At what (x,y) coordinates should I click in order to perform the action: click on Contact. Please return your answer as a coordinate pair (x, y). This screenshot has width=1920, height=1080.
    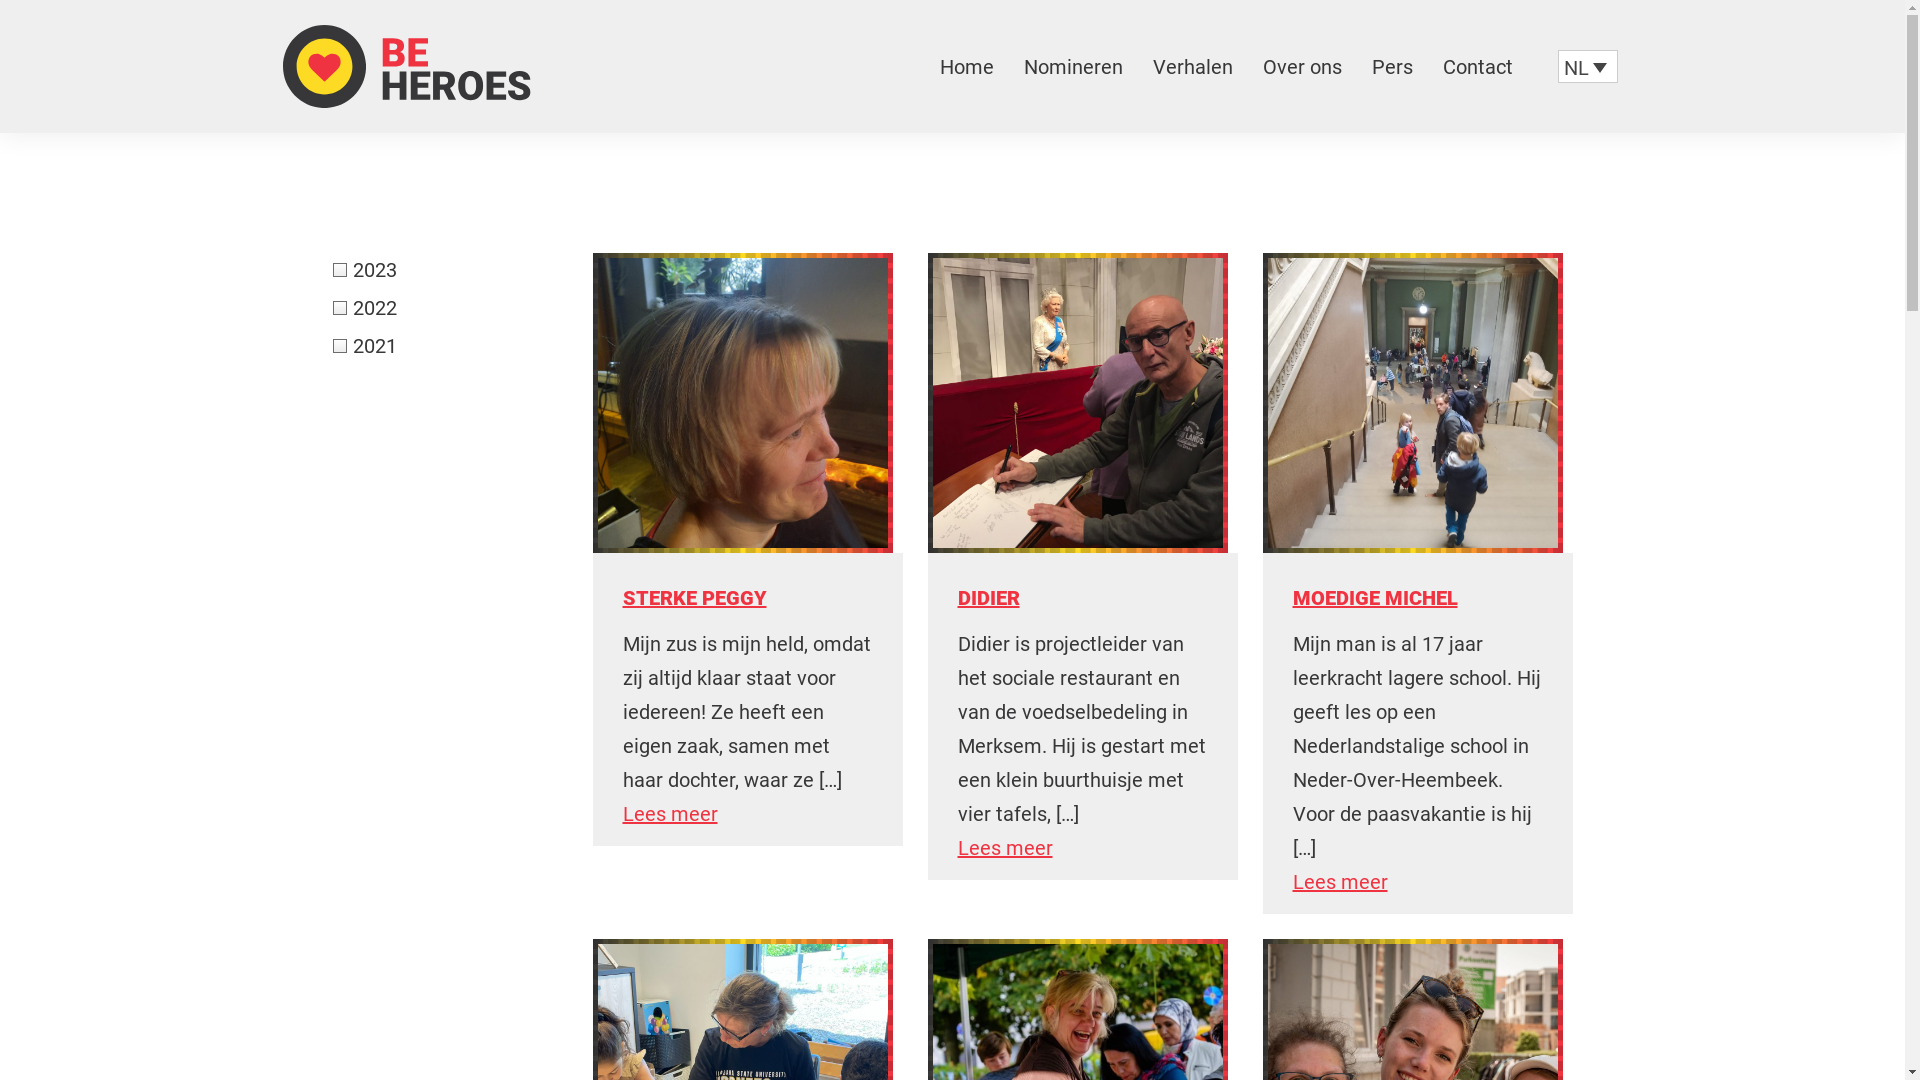
    Looking at the image, I should click on (1477, 67).